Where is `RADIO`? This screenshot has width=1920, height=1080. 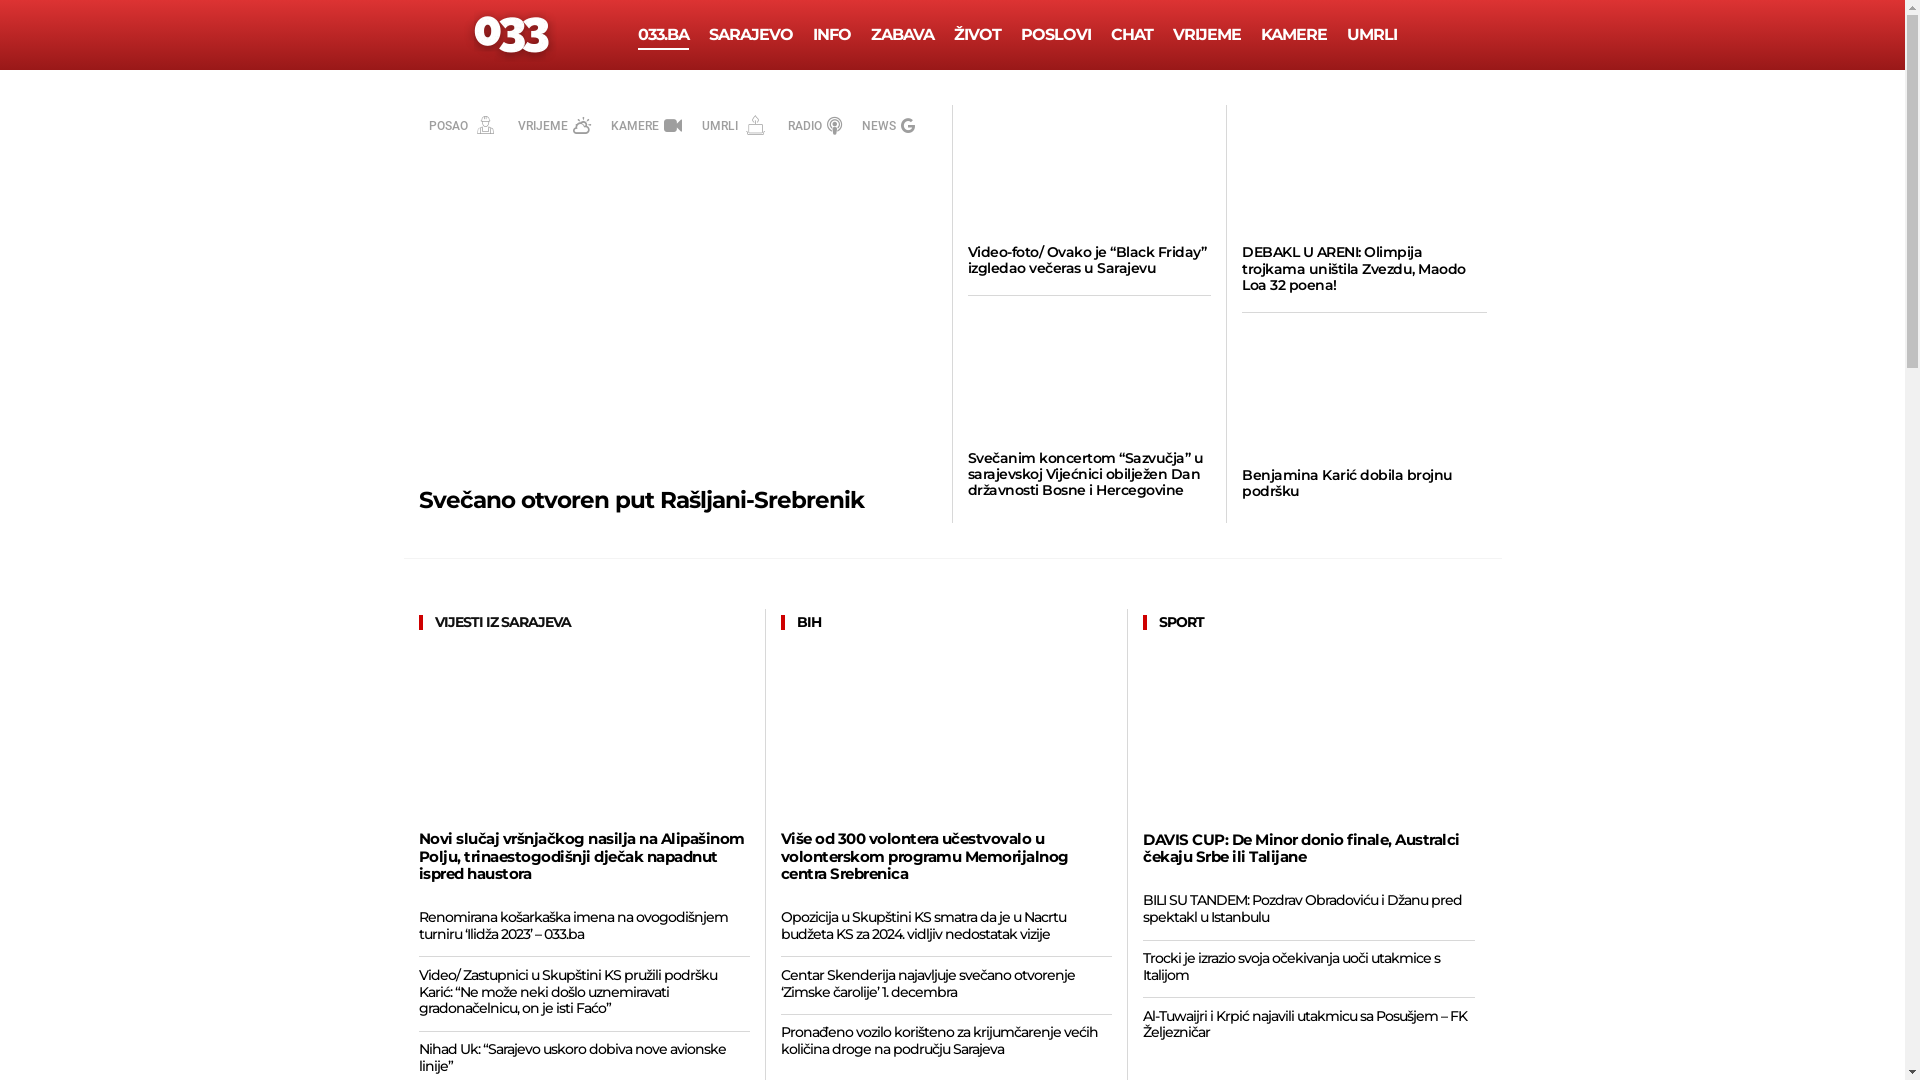 RADIO is located at coordinates (815, 126).